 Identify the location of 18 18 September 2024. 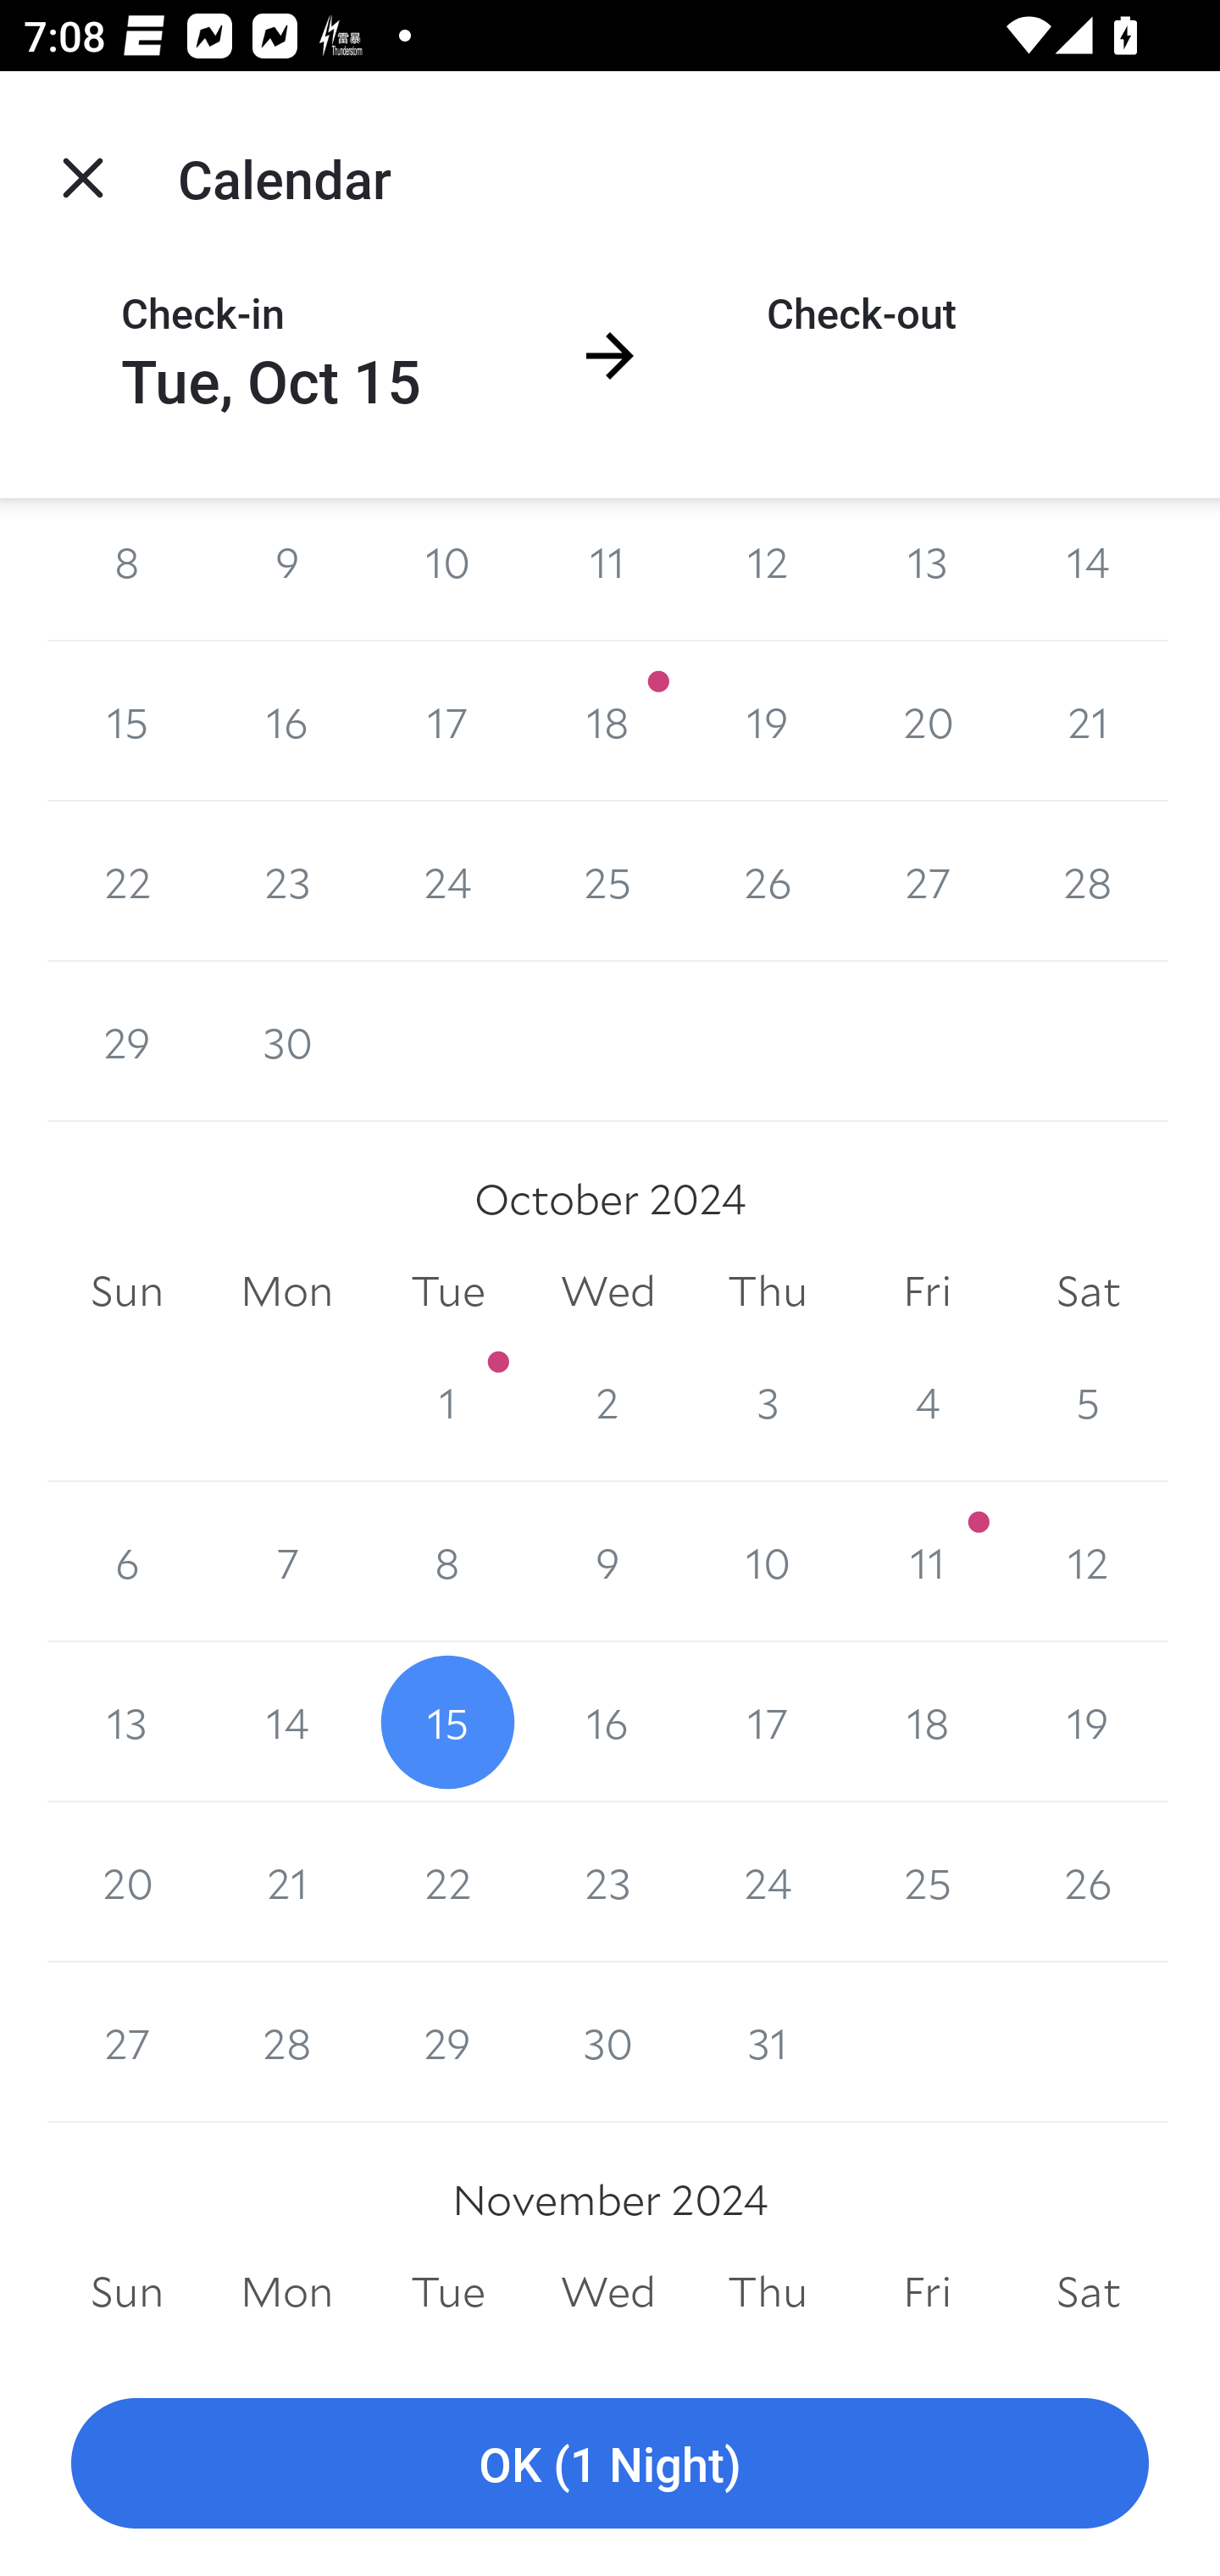
(608, 720).